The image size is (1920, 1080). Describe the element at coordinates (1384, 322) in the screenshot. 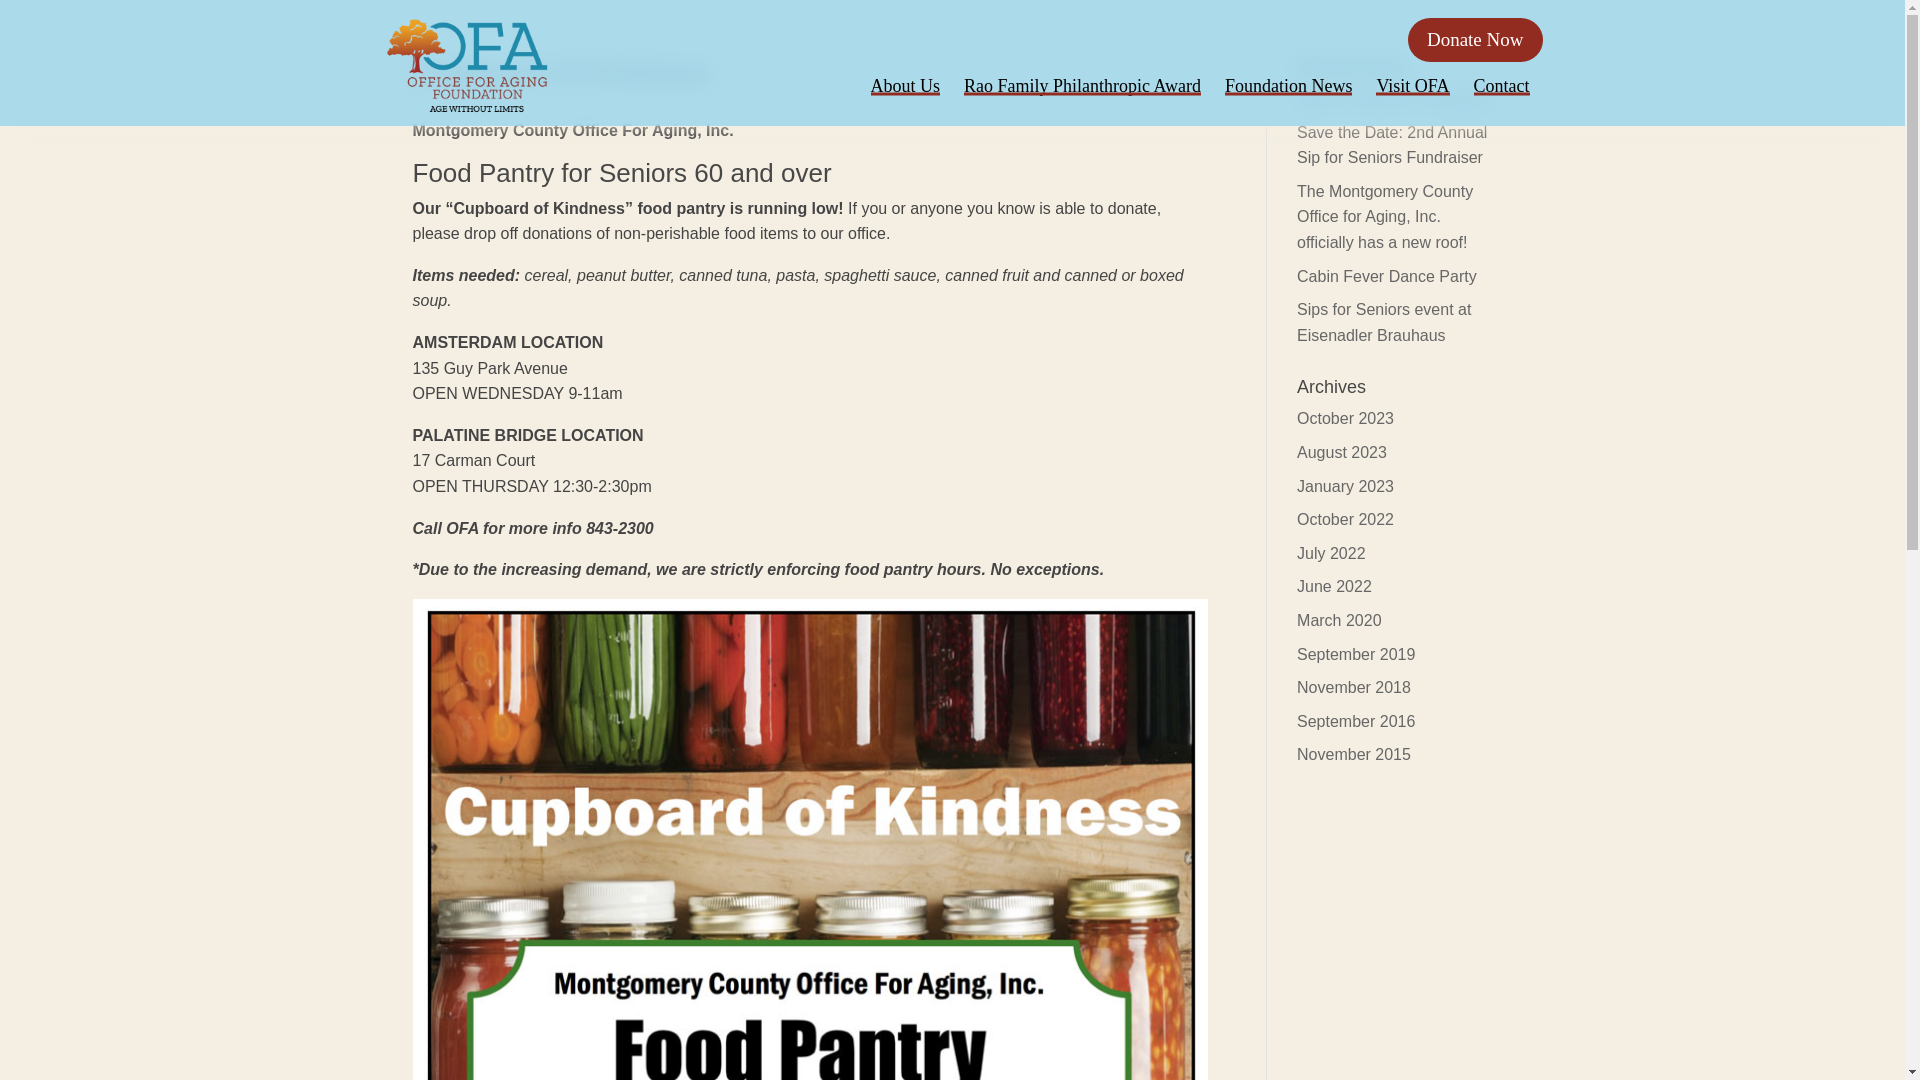

I see `Sips for Seniors event at Eisenadler Brauhaus` at that location.